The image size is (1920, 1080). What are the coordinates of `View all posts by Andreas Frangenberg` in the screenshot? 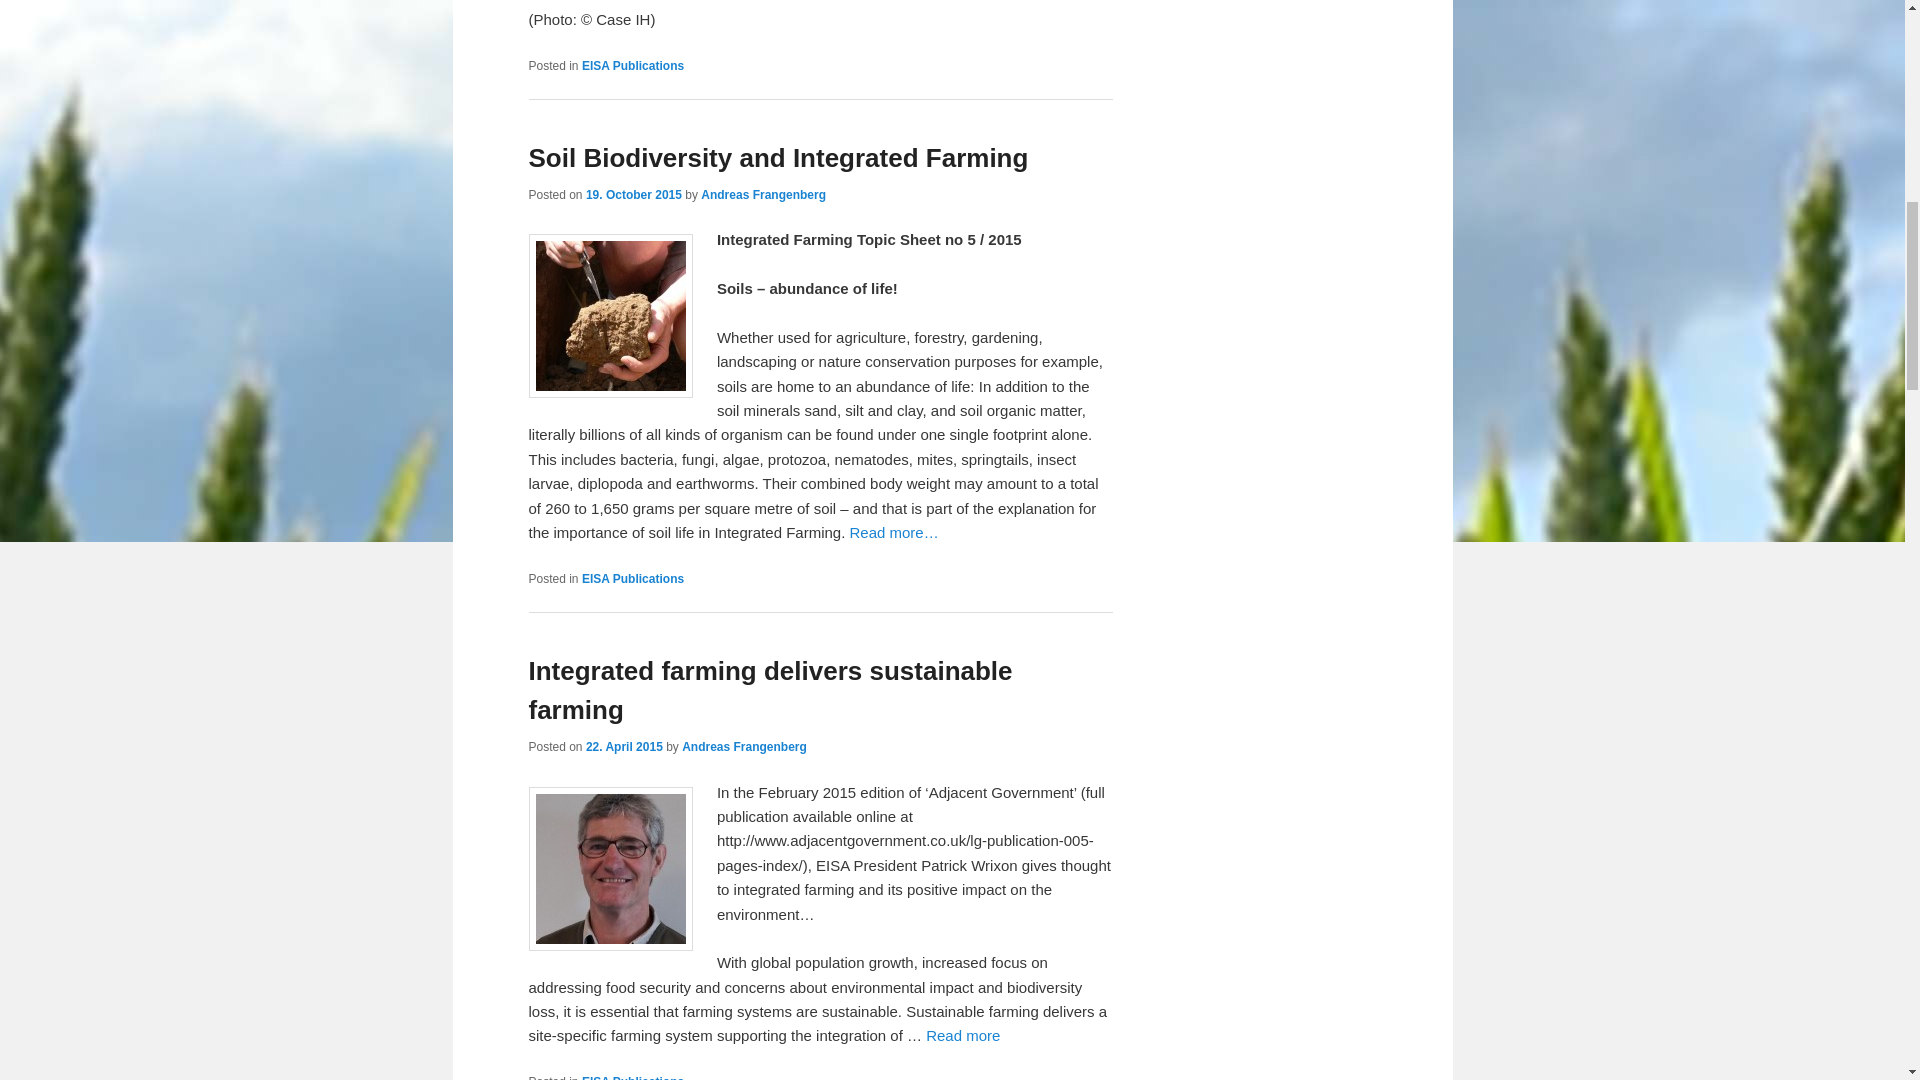 It's located at (744, 746).